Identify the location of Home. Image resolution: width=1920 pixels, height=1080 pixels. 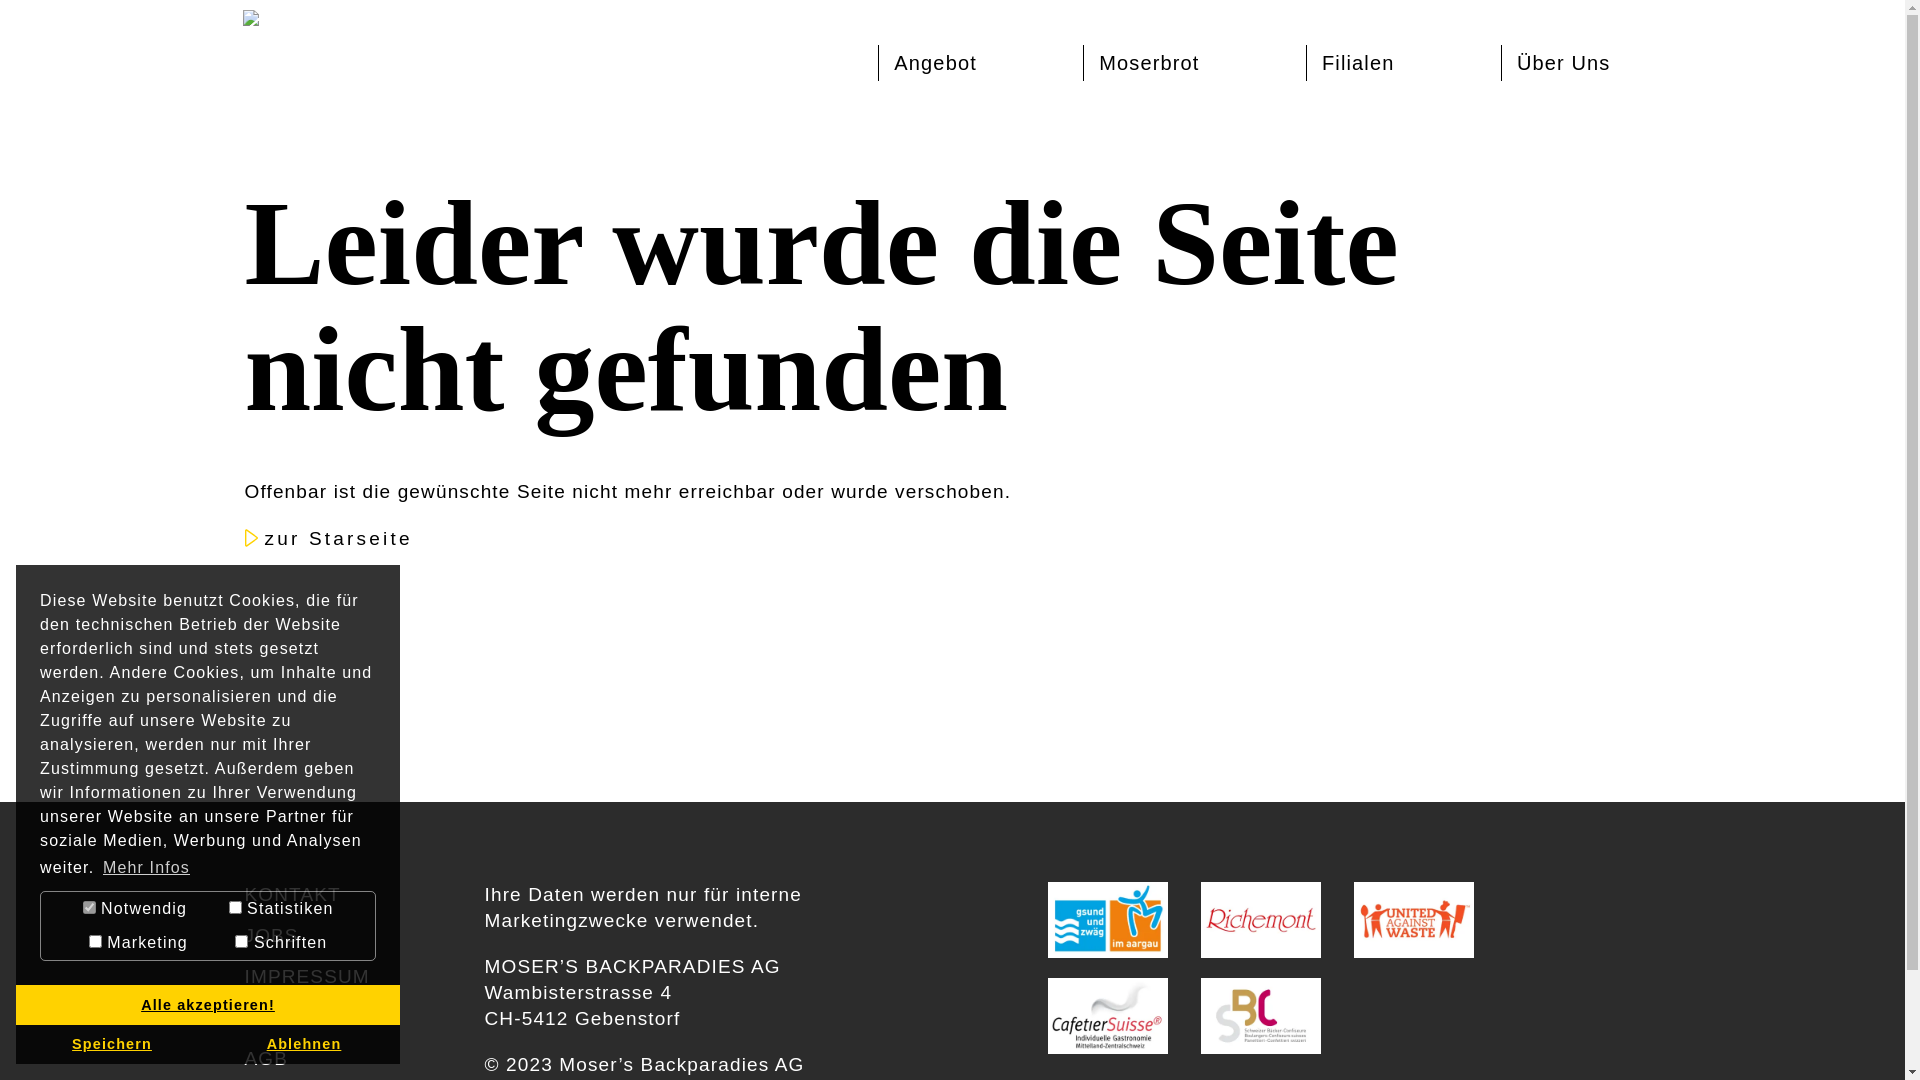
(250, 50).